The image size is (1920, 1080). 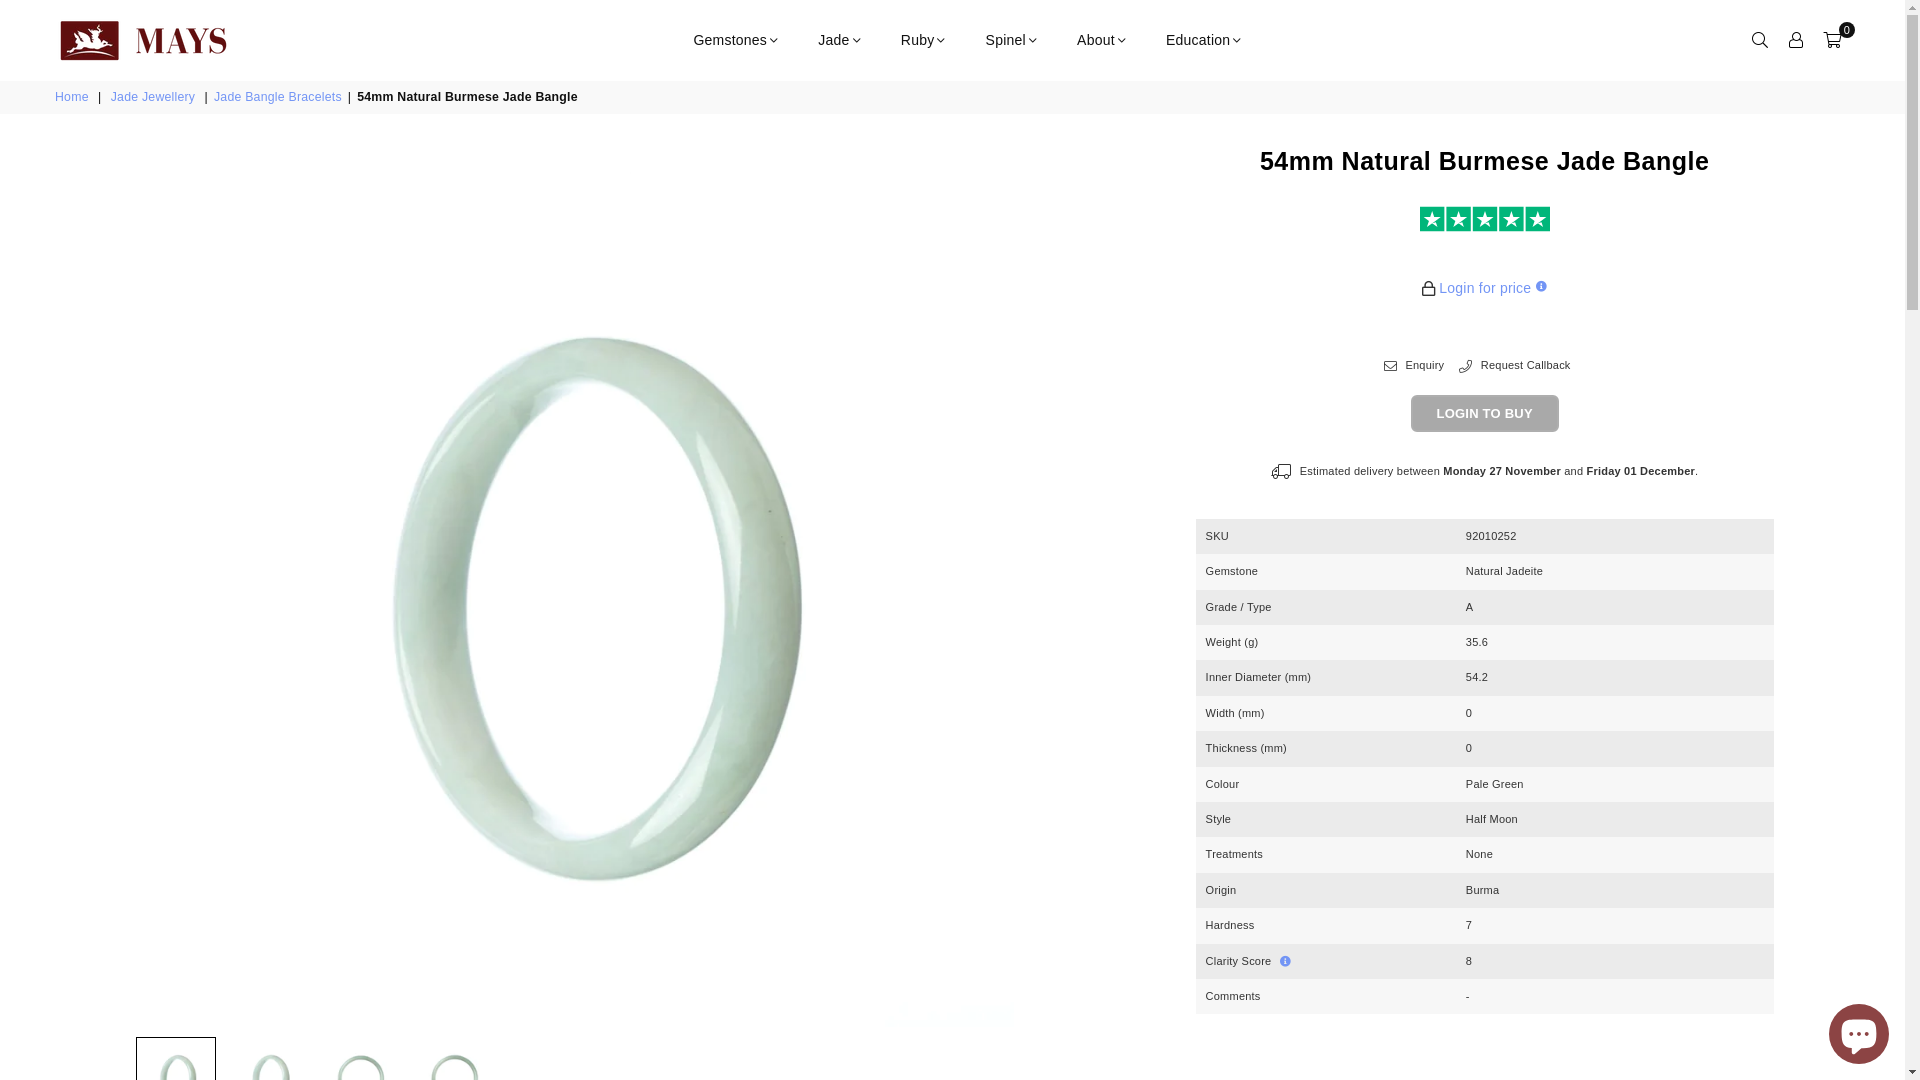 What do you see at coordinates (155, 98) in the screenshot?
I see `Jade Jewellery` at bounding box center [155, 98].